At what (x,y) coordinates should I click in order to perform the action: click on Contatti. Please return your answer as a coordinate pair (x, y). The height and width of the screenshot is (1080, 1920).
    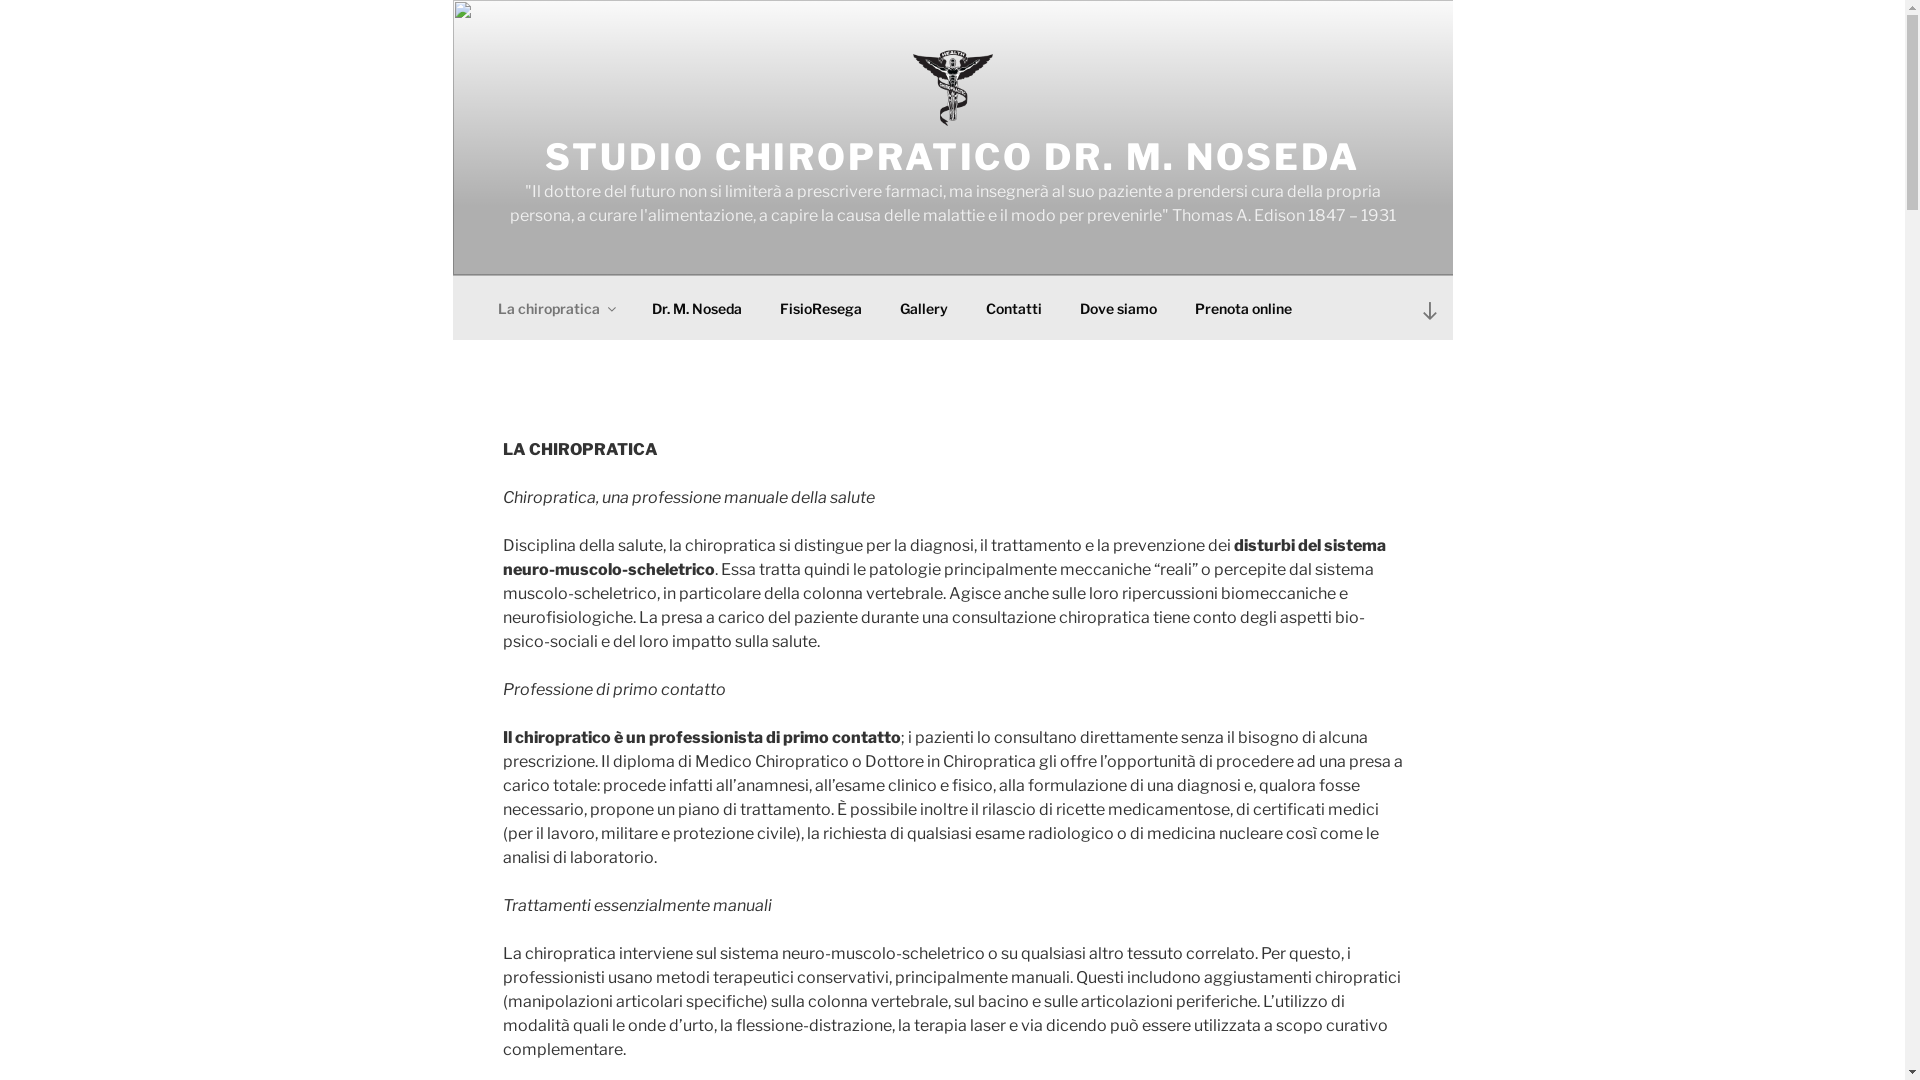
    Looking at the image, I should click on (1014, 308).